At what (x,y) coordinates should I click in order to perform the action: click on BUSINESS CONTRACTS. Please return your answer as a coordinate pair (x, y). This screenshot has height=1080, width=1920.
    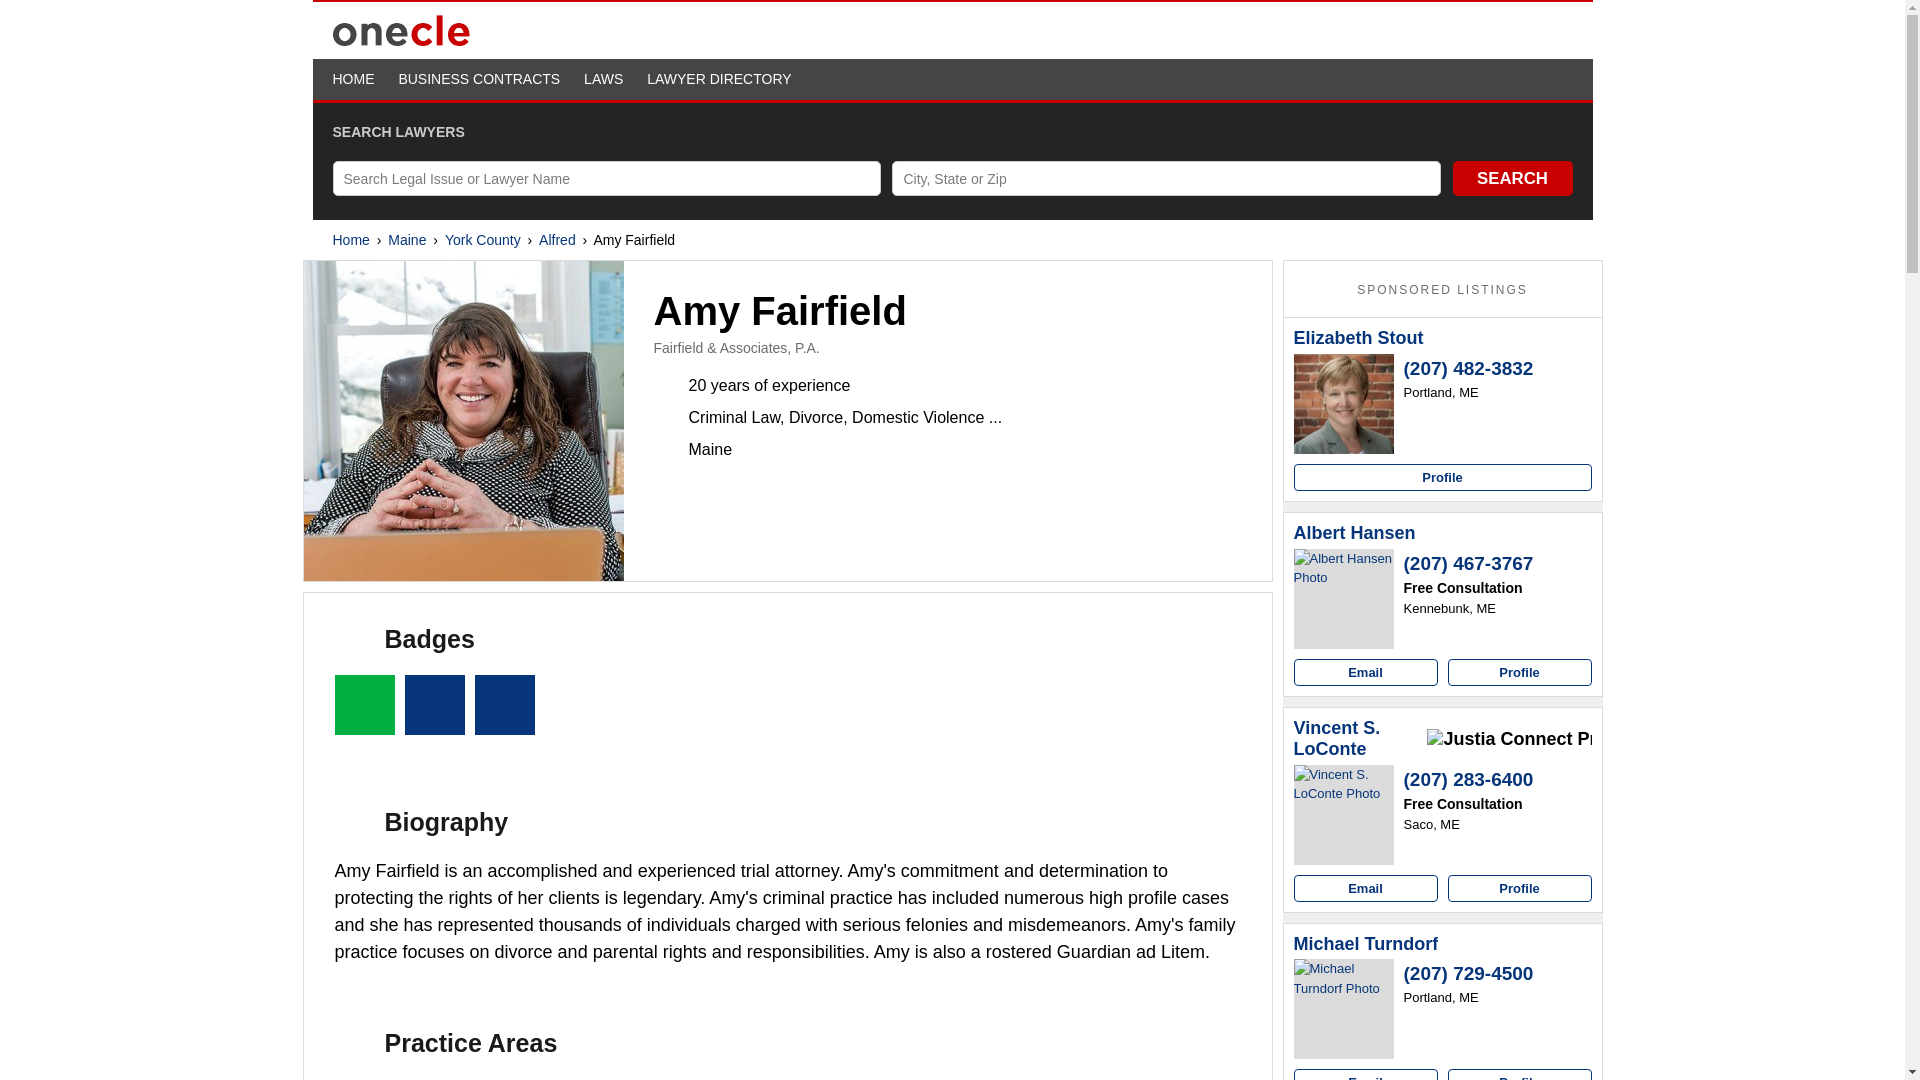
    Looking at the image, I should click on (478, 79).